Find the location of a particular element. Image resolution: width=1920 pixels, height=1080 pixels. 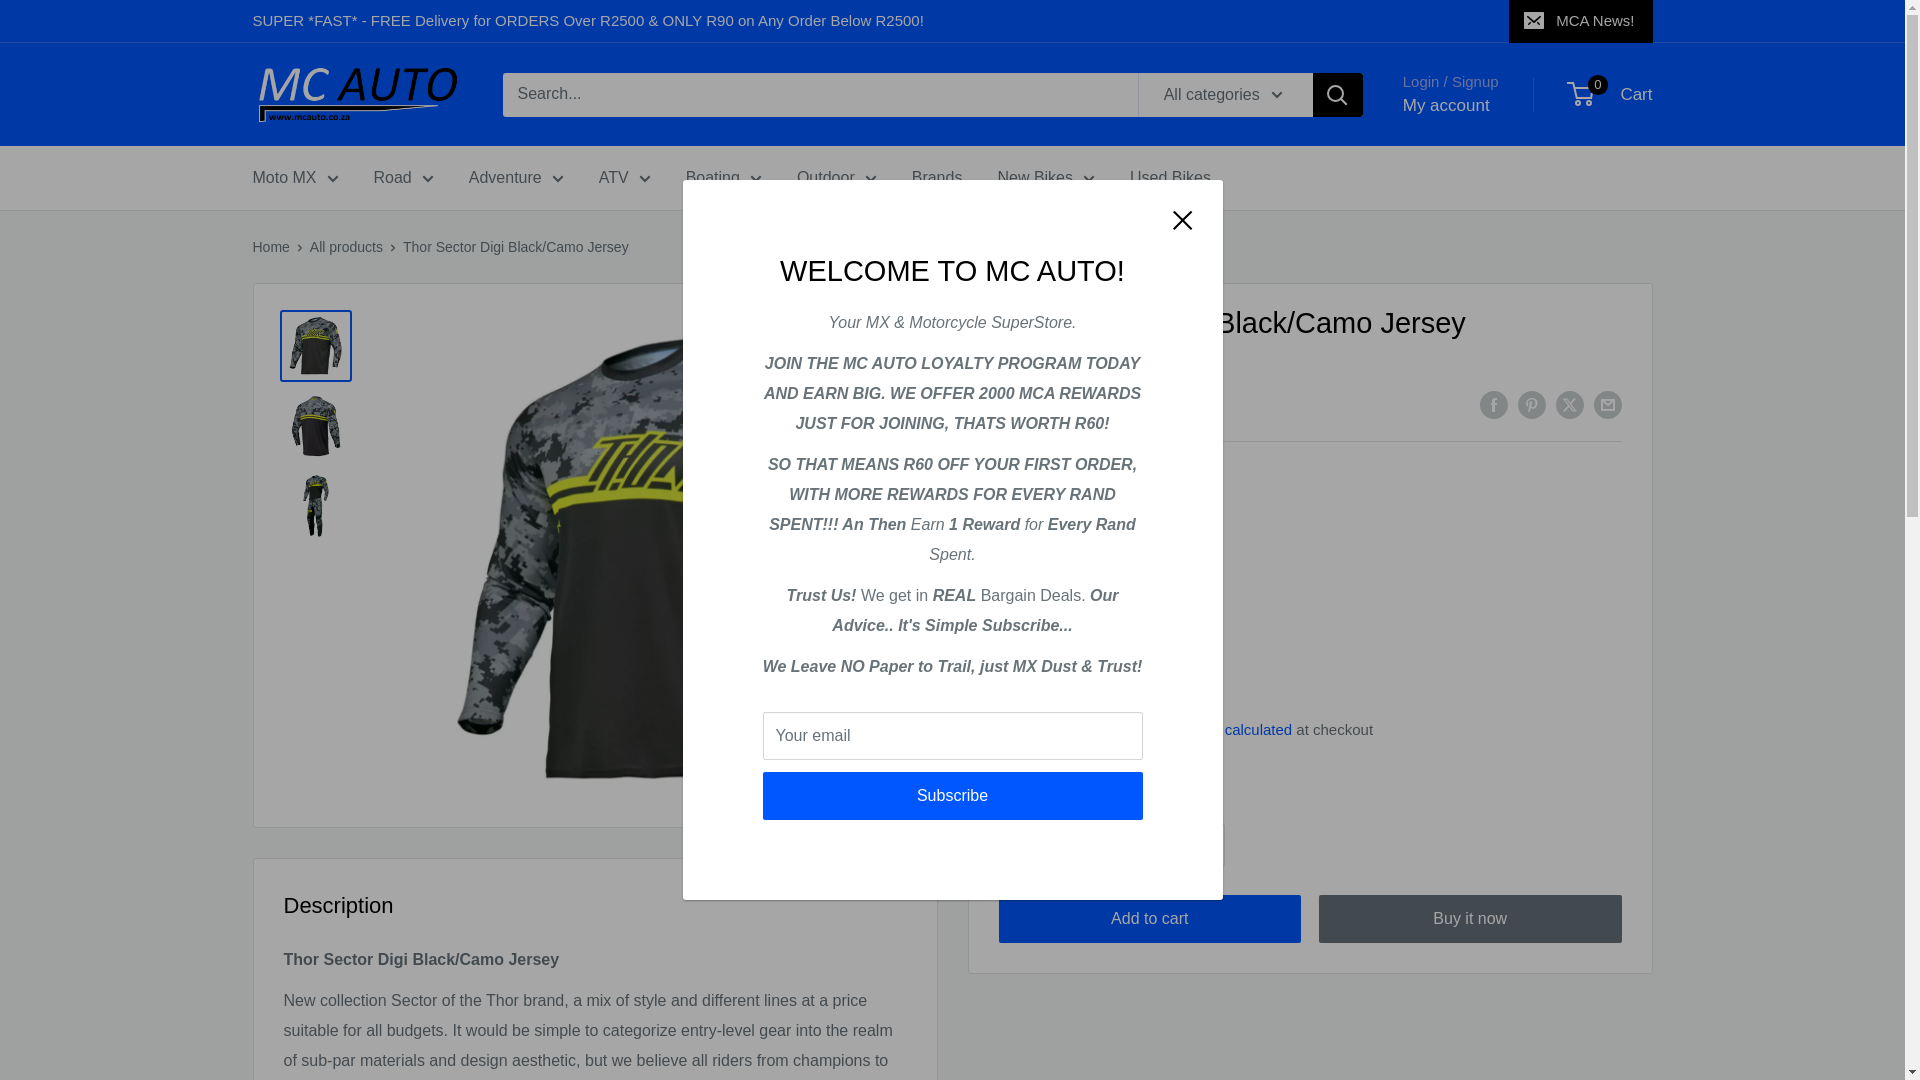

MCA News! is located at coordinates (1580, 21).